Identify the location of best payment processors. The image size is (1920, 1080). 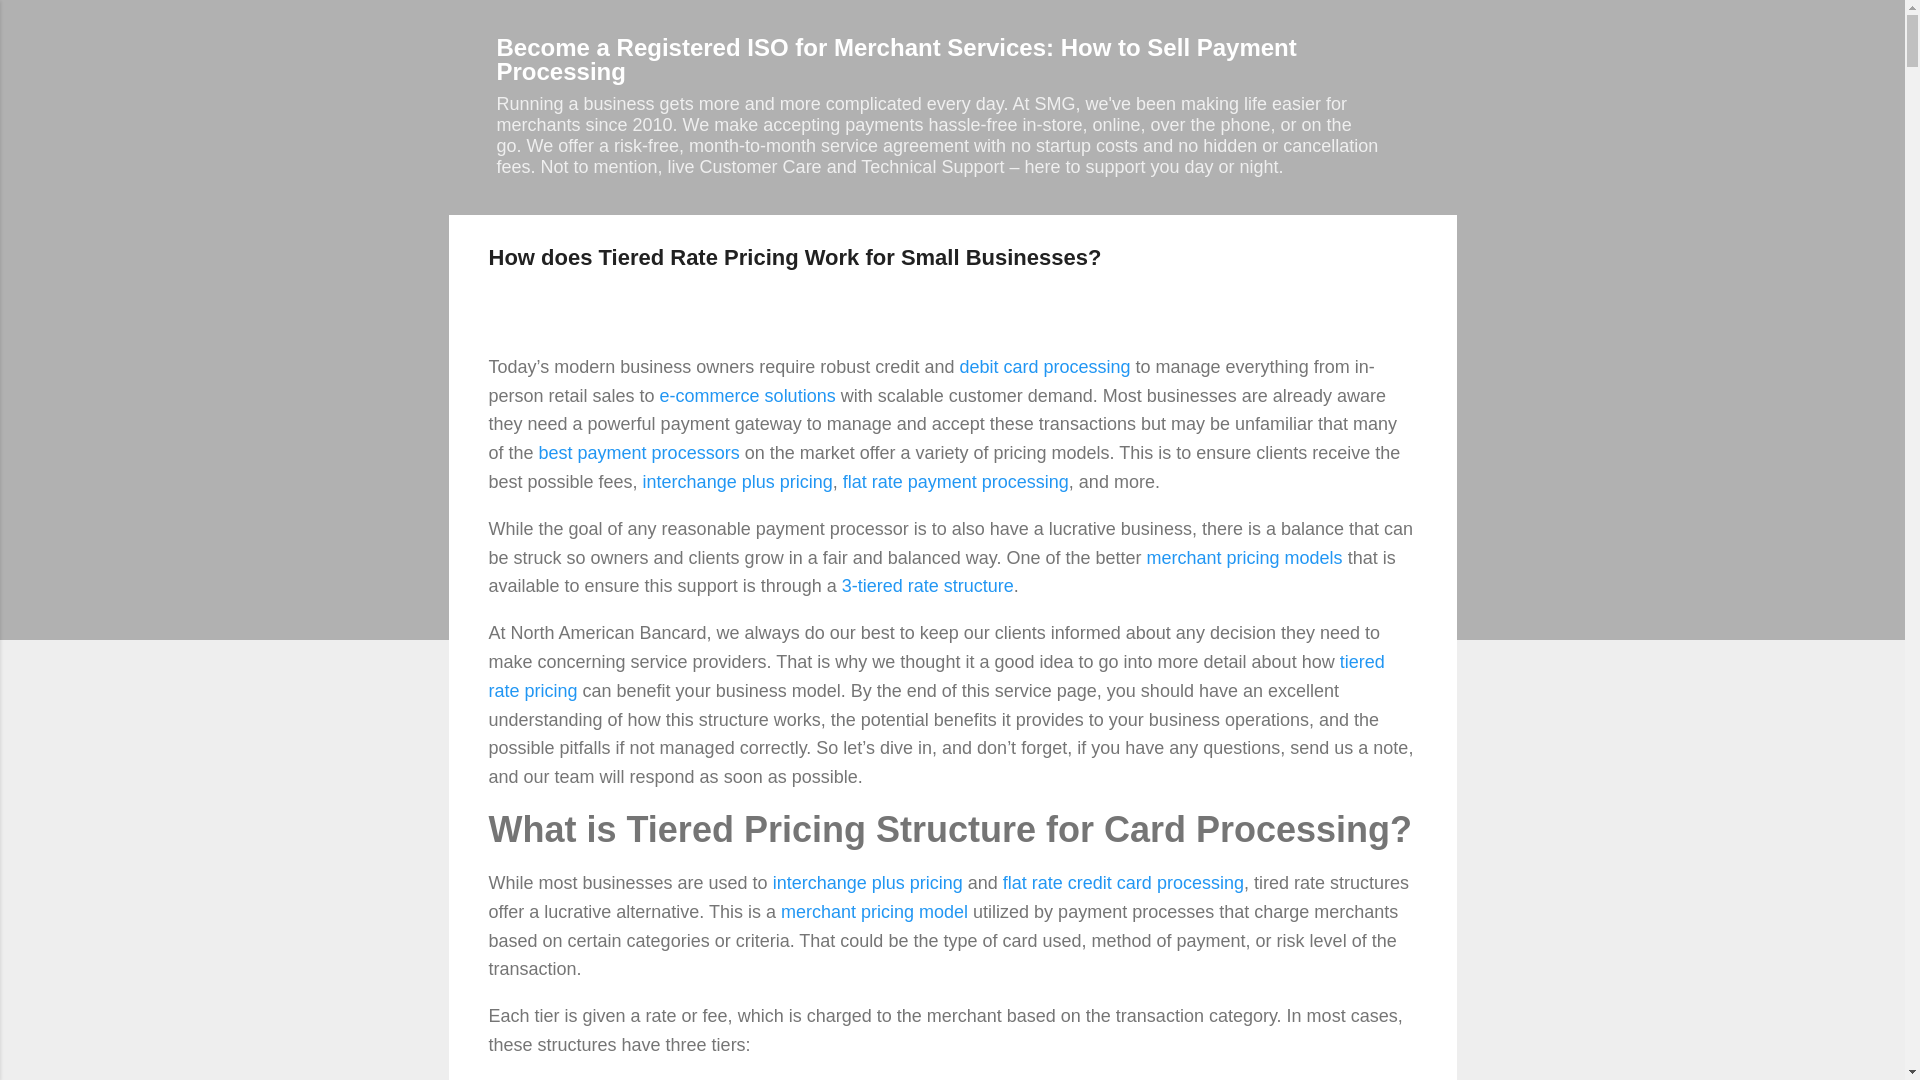
(639, 452).